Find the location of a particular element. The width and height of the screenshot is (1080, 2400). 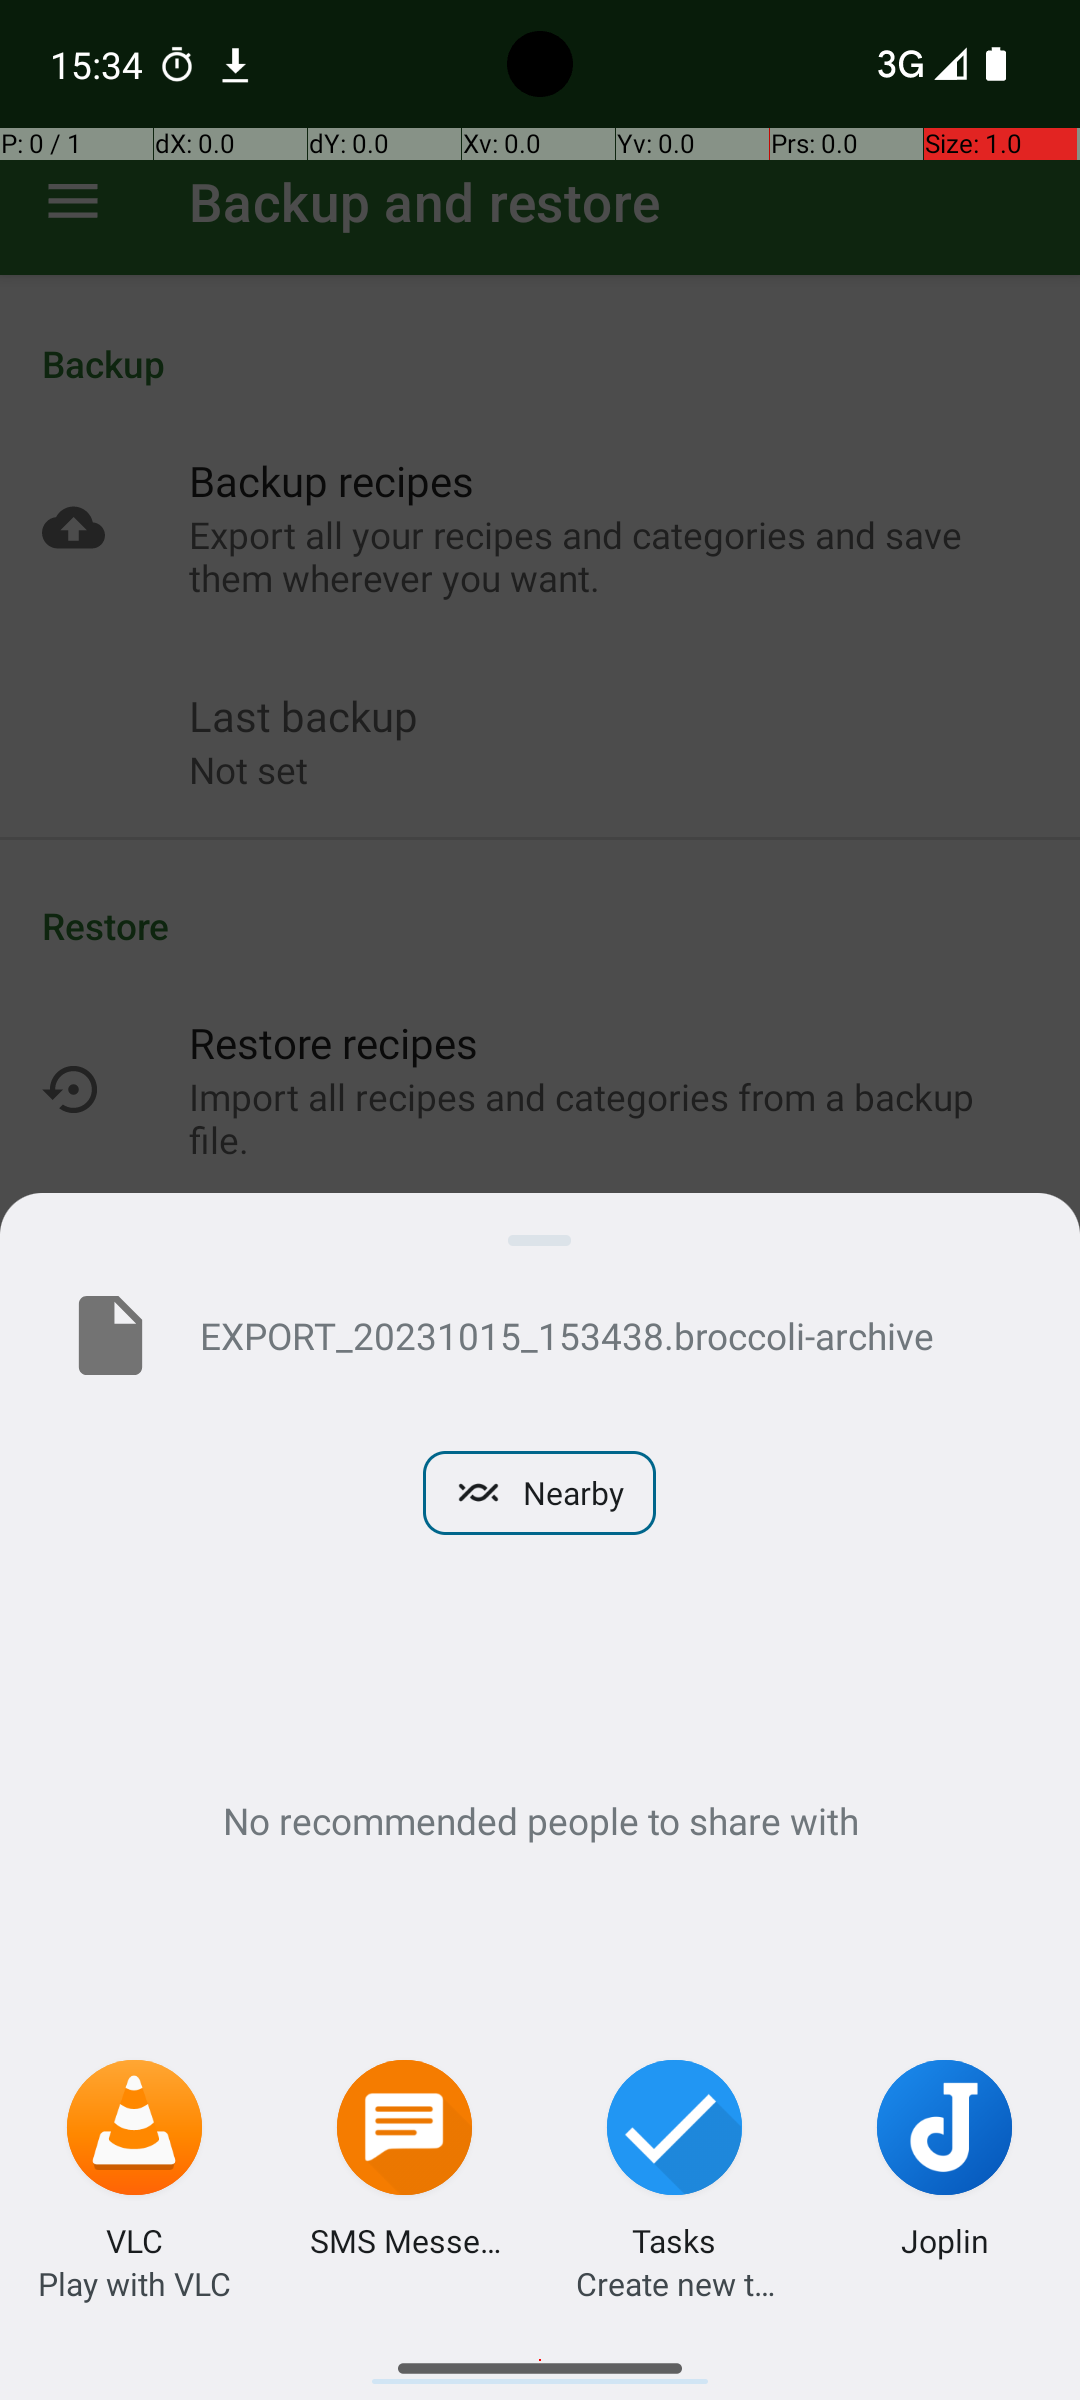

EXPORT_20231015_153438.broccoli-archive is located at coordinates (608, 1335).